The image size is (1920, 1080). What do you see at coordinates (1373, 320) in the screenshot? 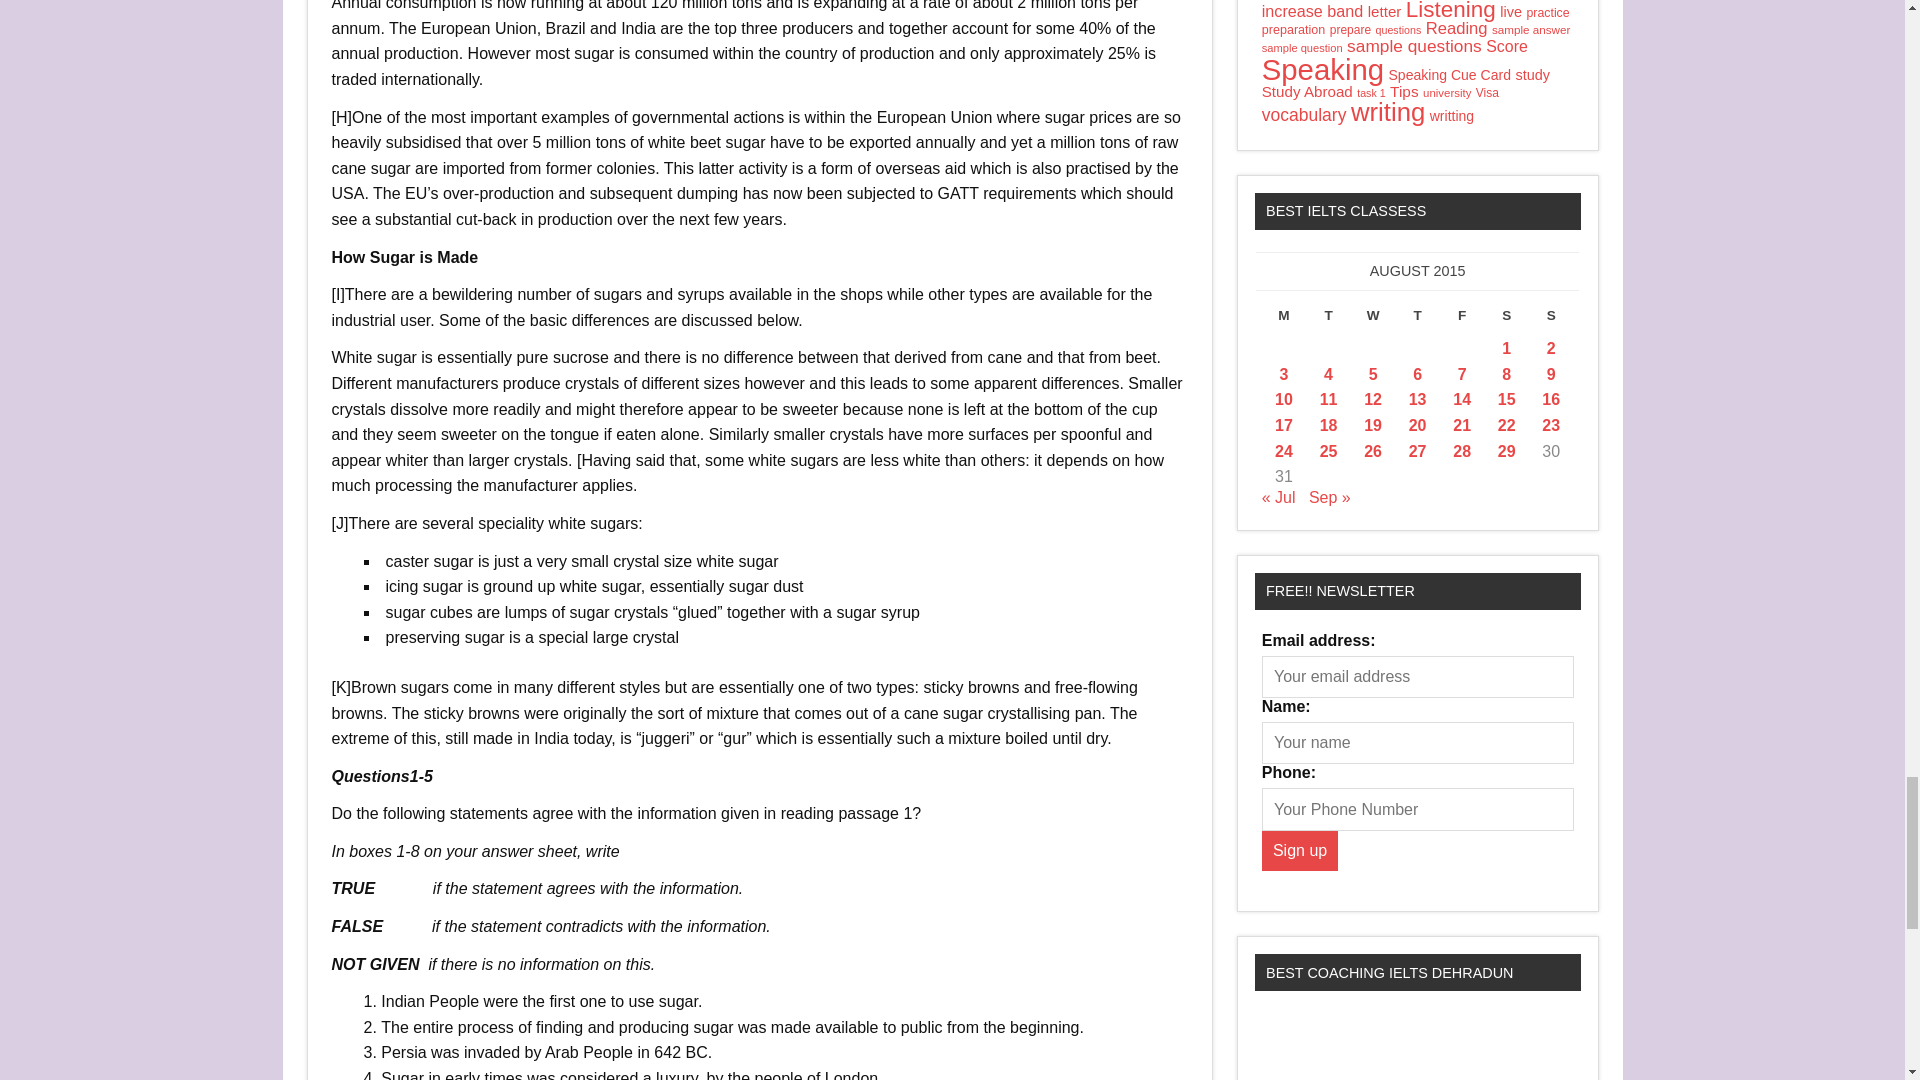
I see `Wednesday` at bounding box center [1373, 320].